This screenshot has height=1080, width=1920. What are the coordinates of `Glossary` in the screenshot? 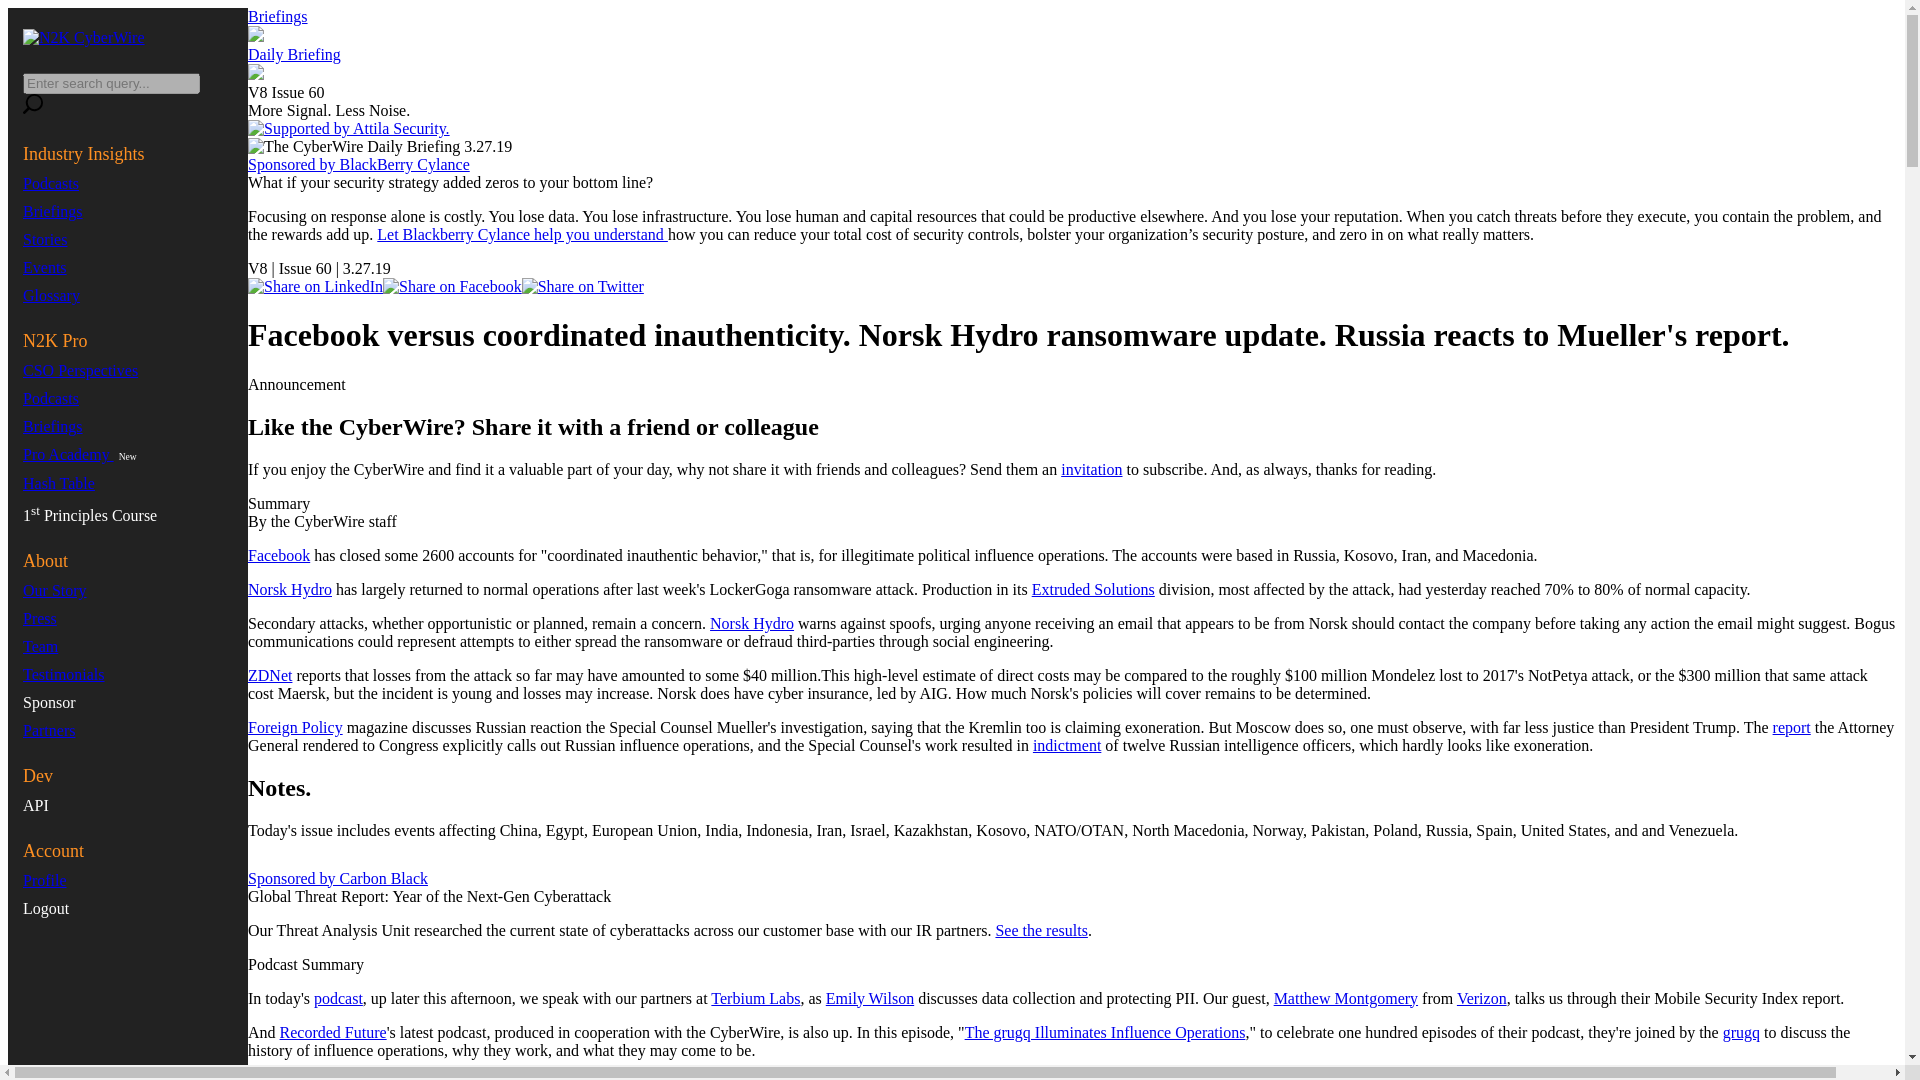 It's located at (52, 295).